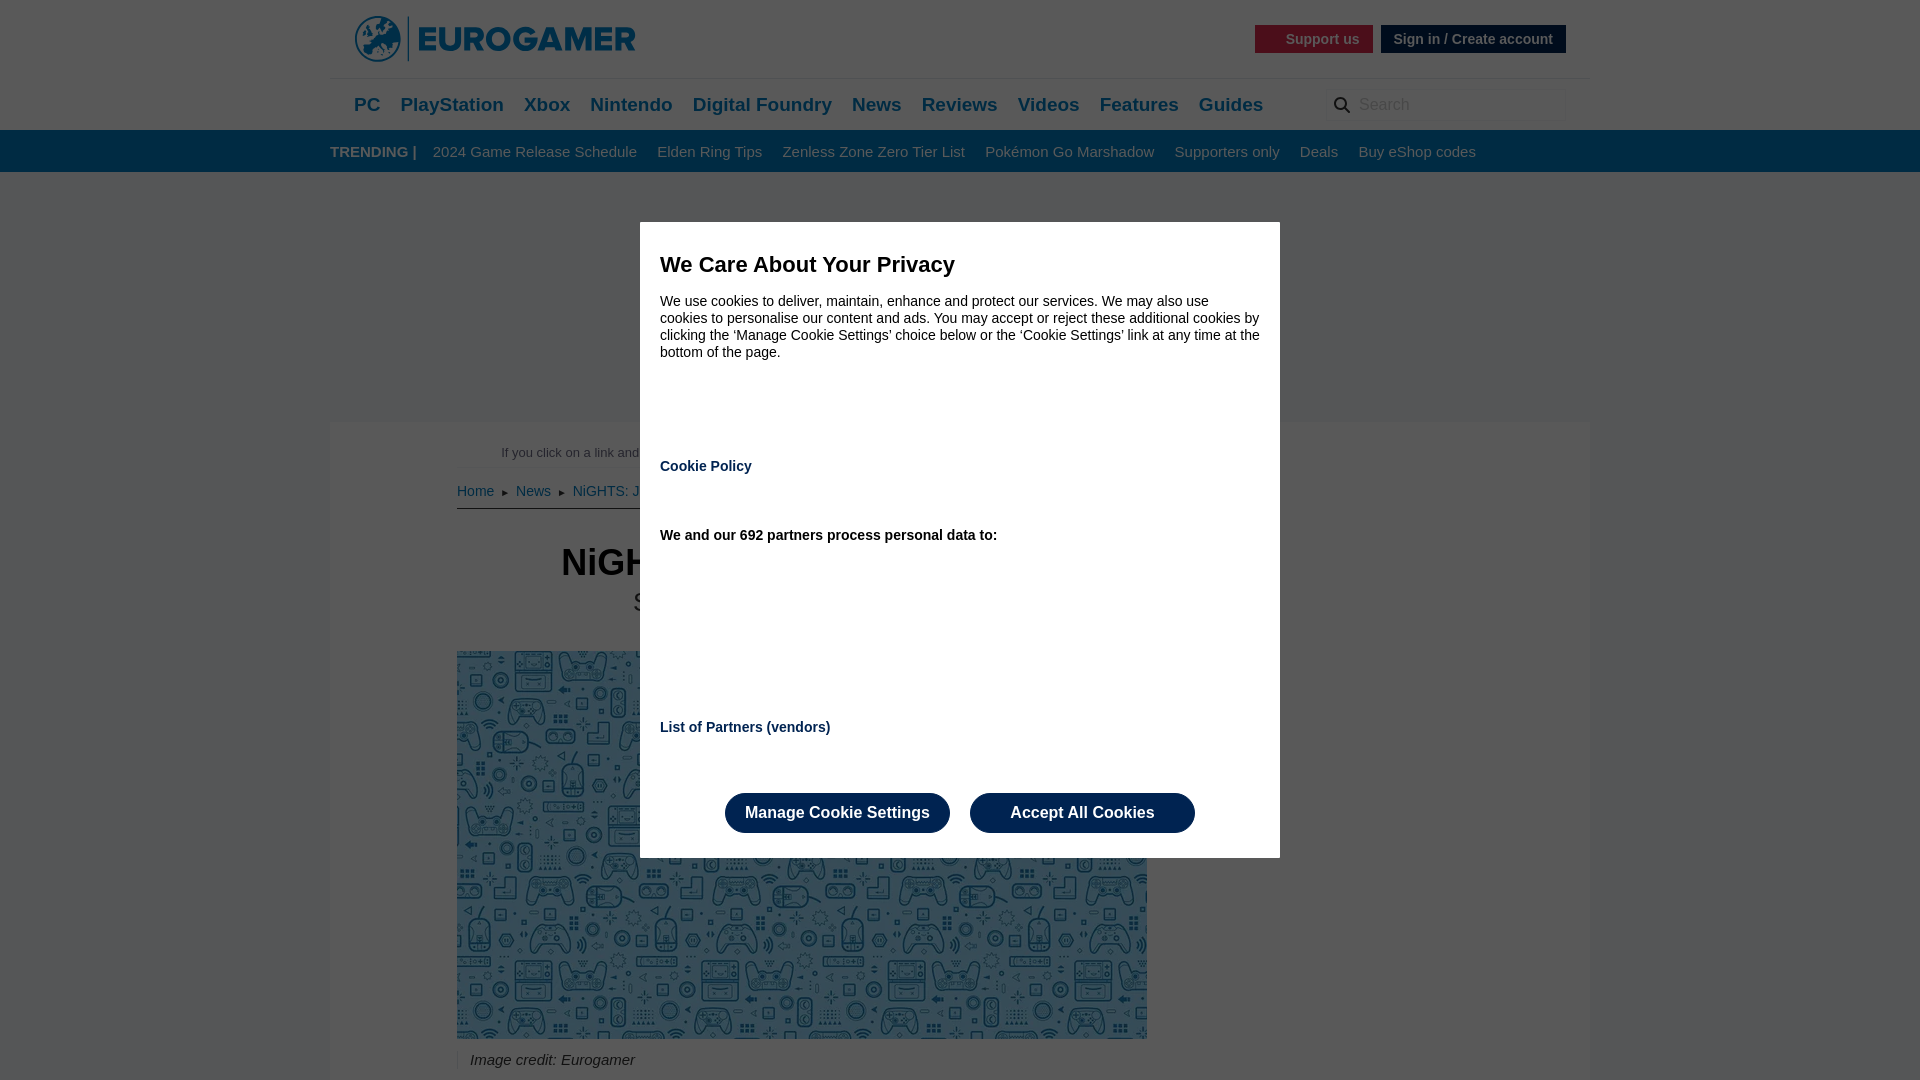 The height and width of the screenshot is (1080, 1920). I want to click on Digital Foundry, so click(762, 104).